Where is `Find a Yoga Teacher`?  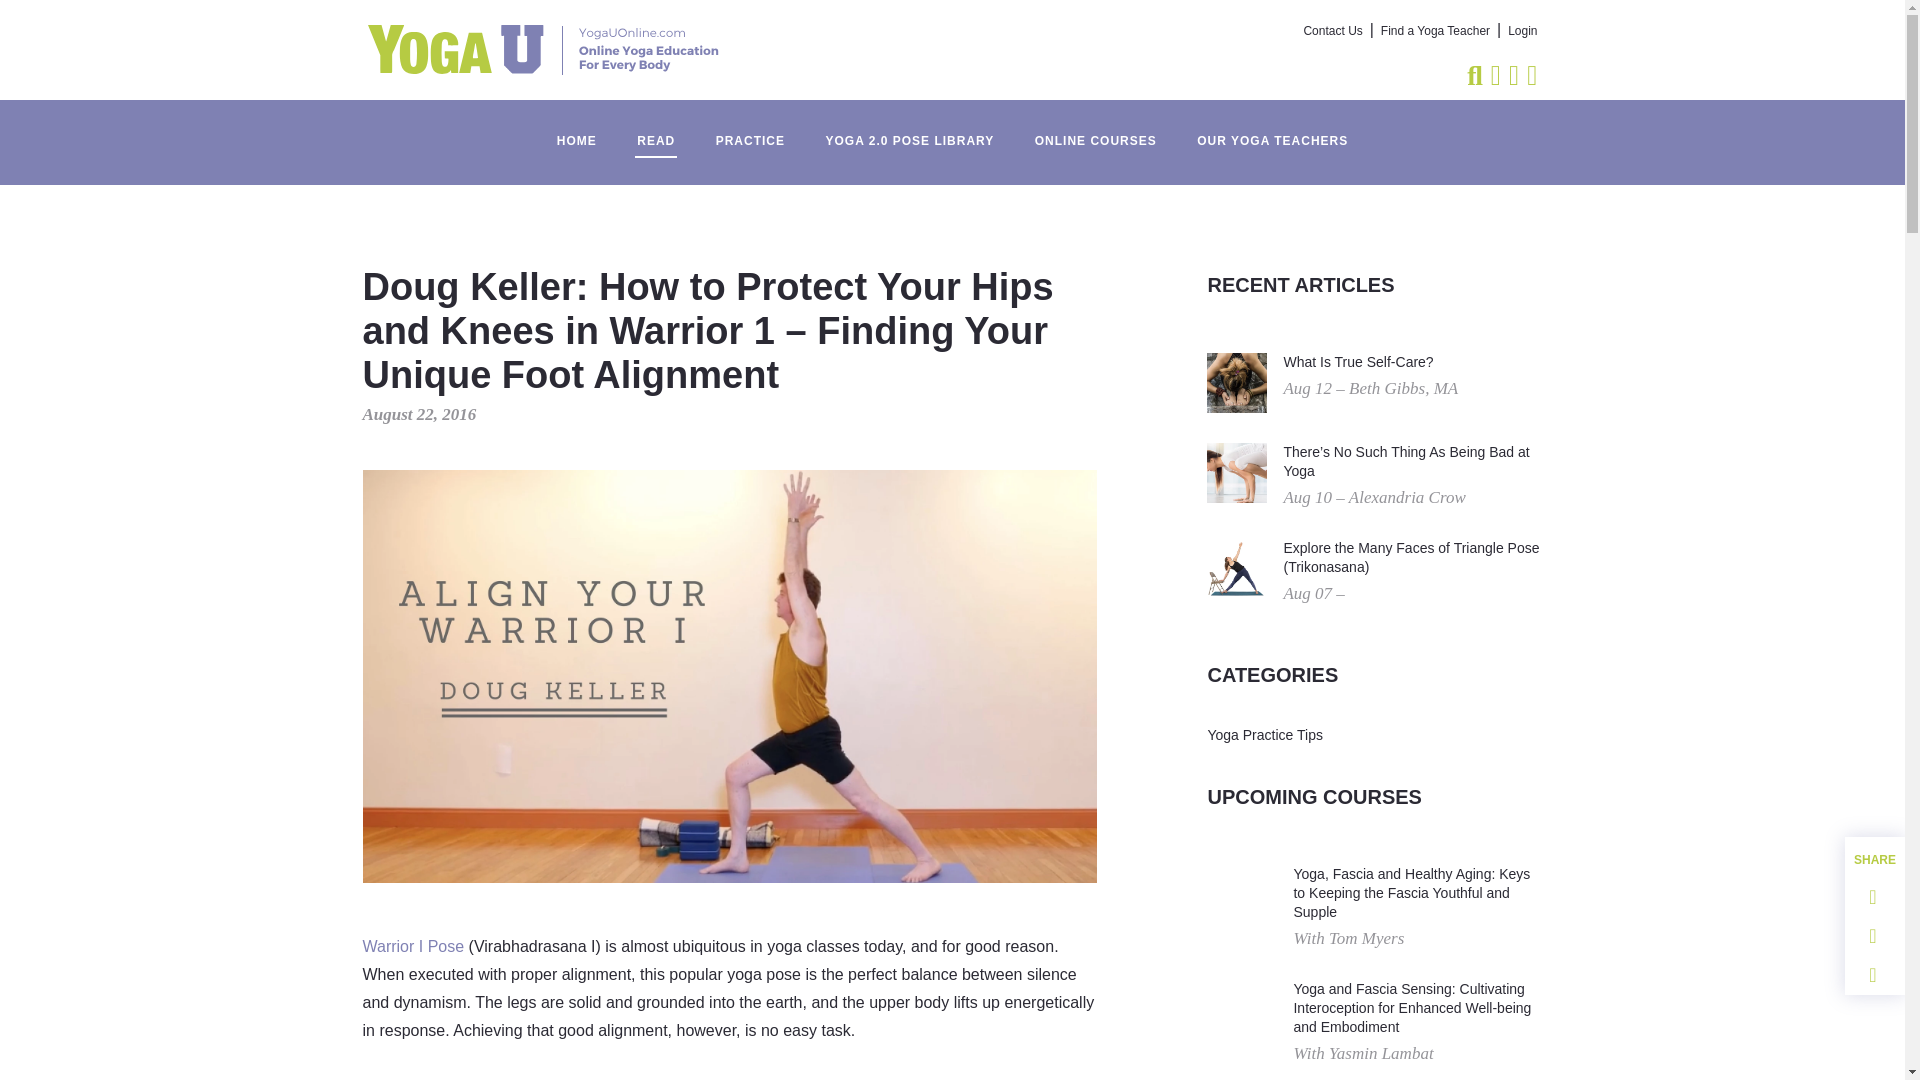 Find a Yoga Teacher is located at coordinates (1434, 31).